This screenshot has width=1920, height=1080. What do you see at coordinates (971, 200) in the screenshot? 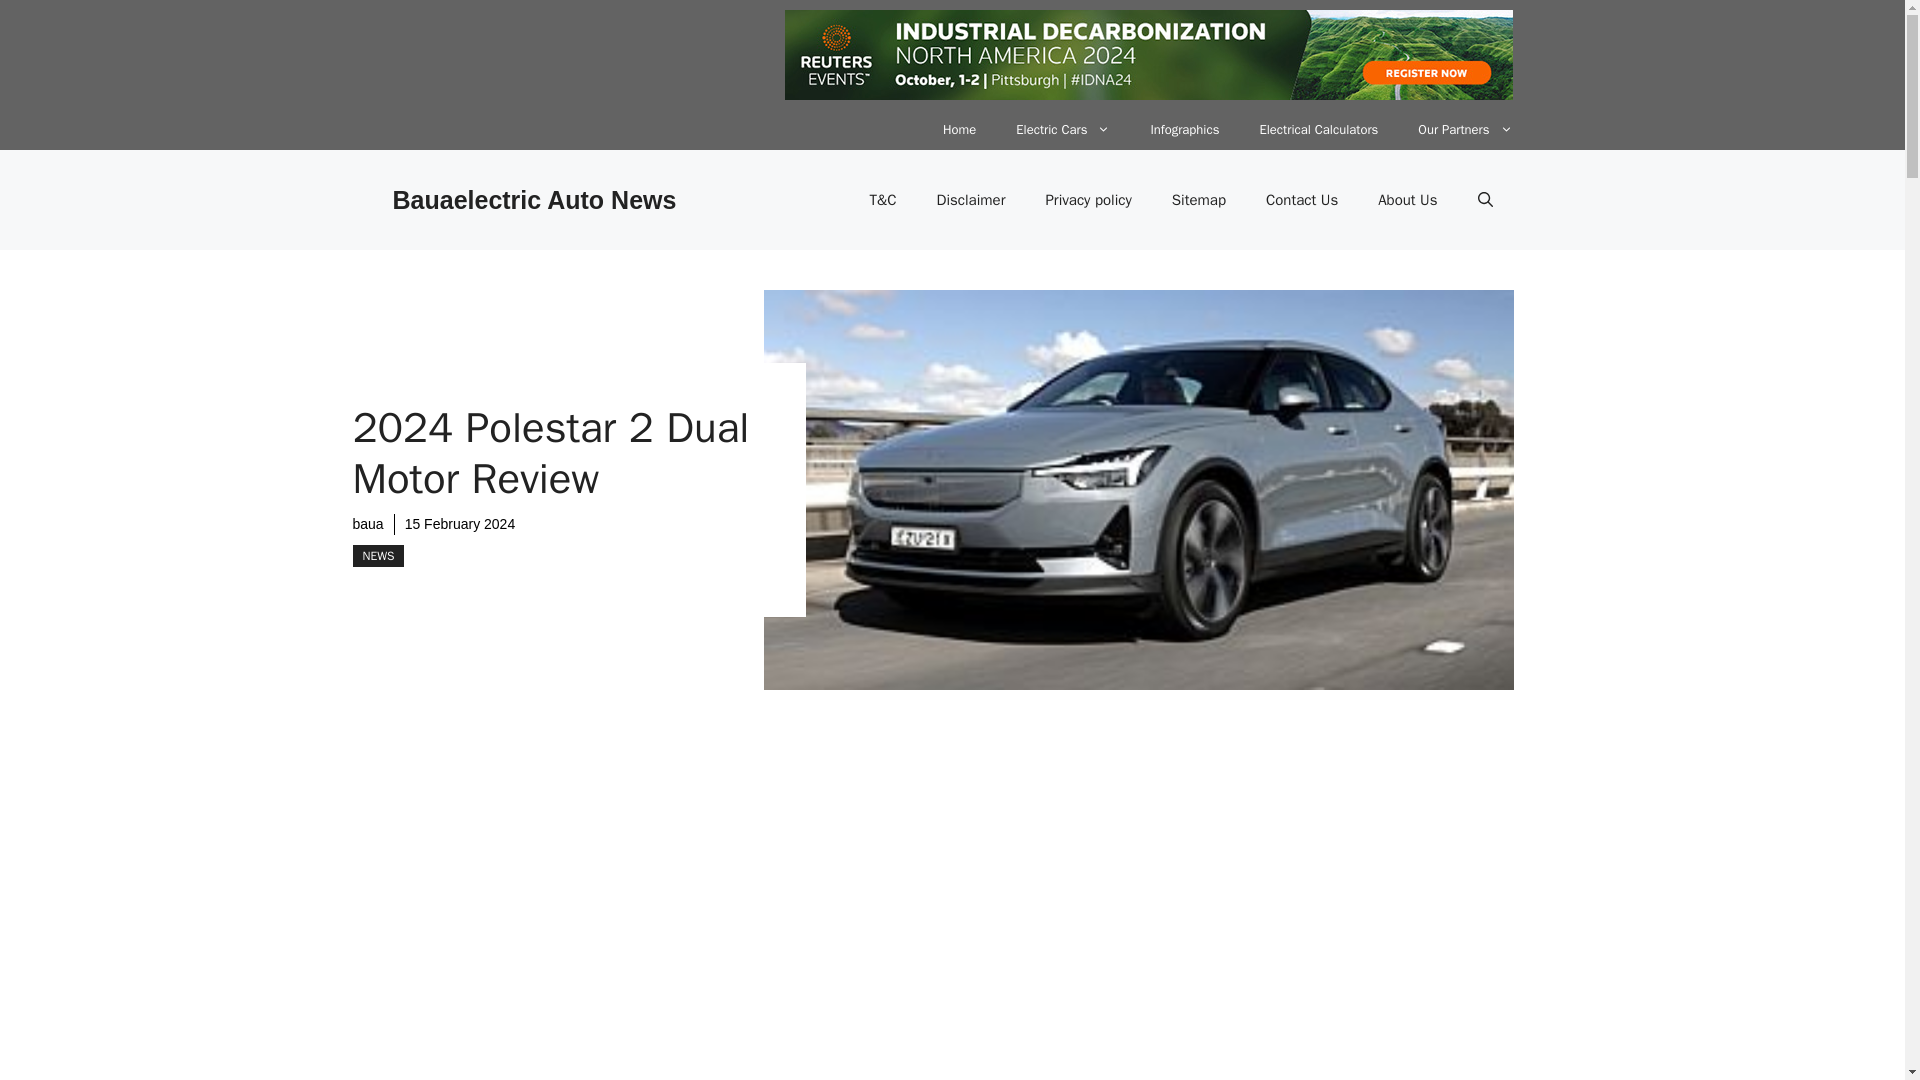
I see `Disclaimer` at bounding box center [971, 200].